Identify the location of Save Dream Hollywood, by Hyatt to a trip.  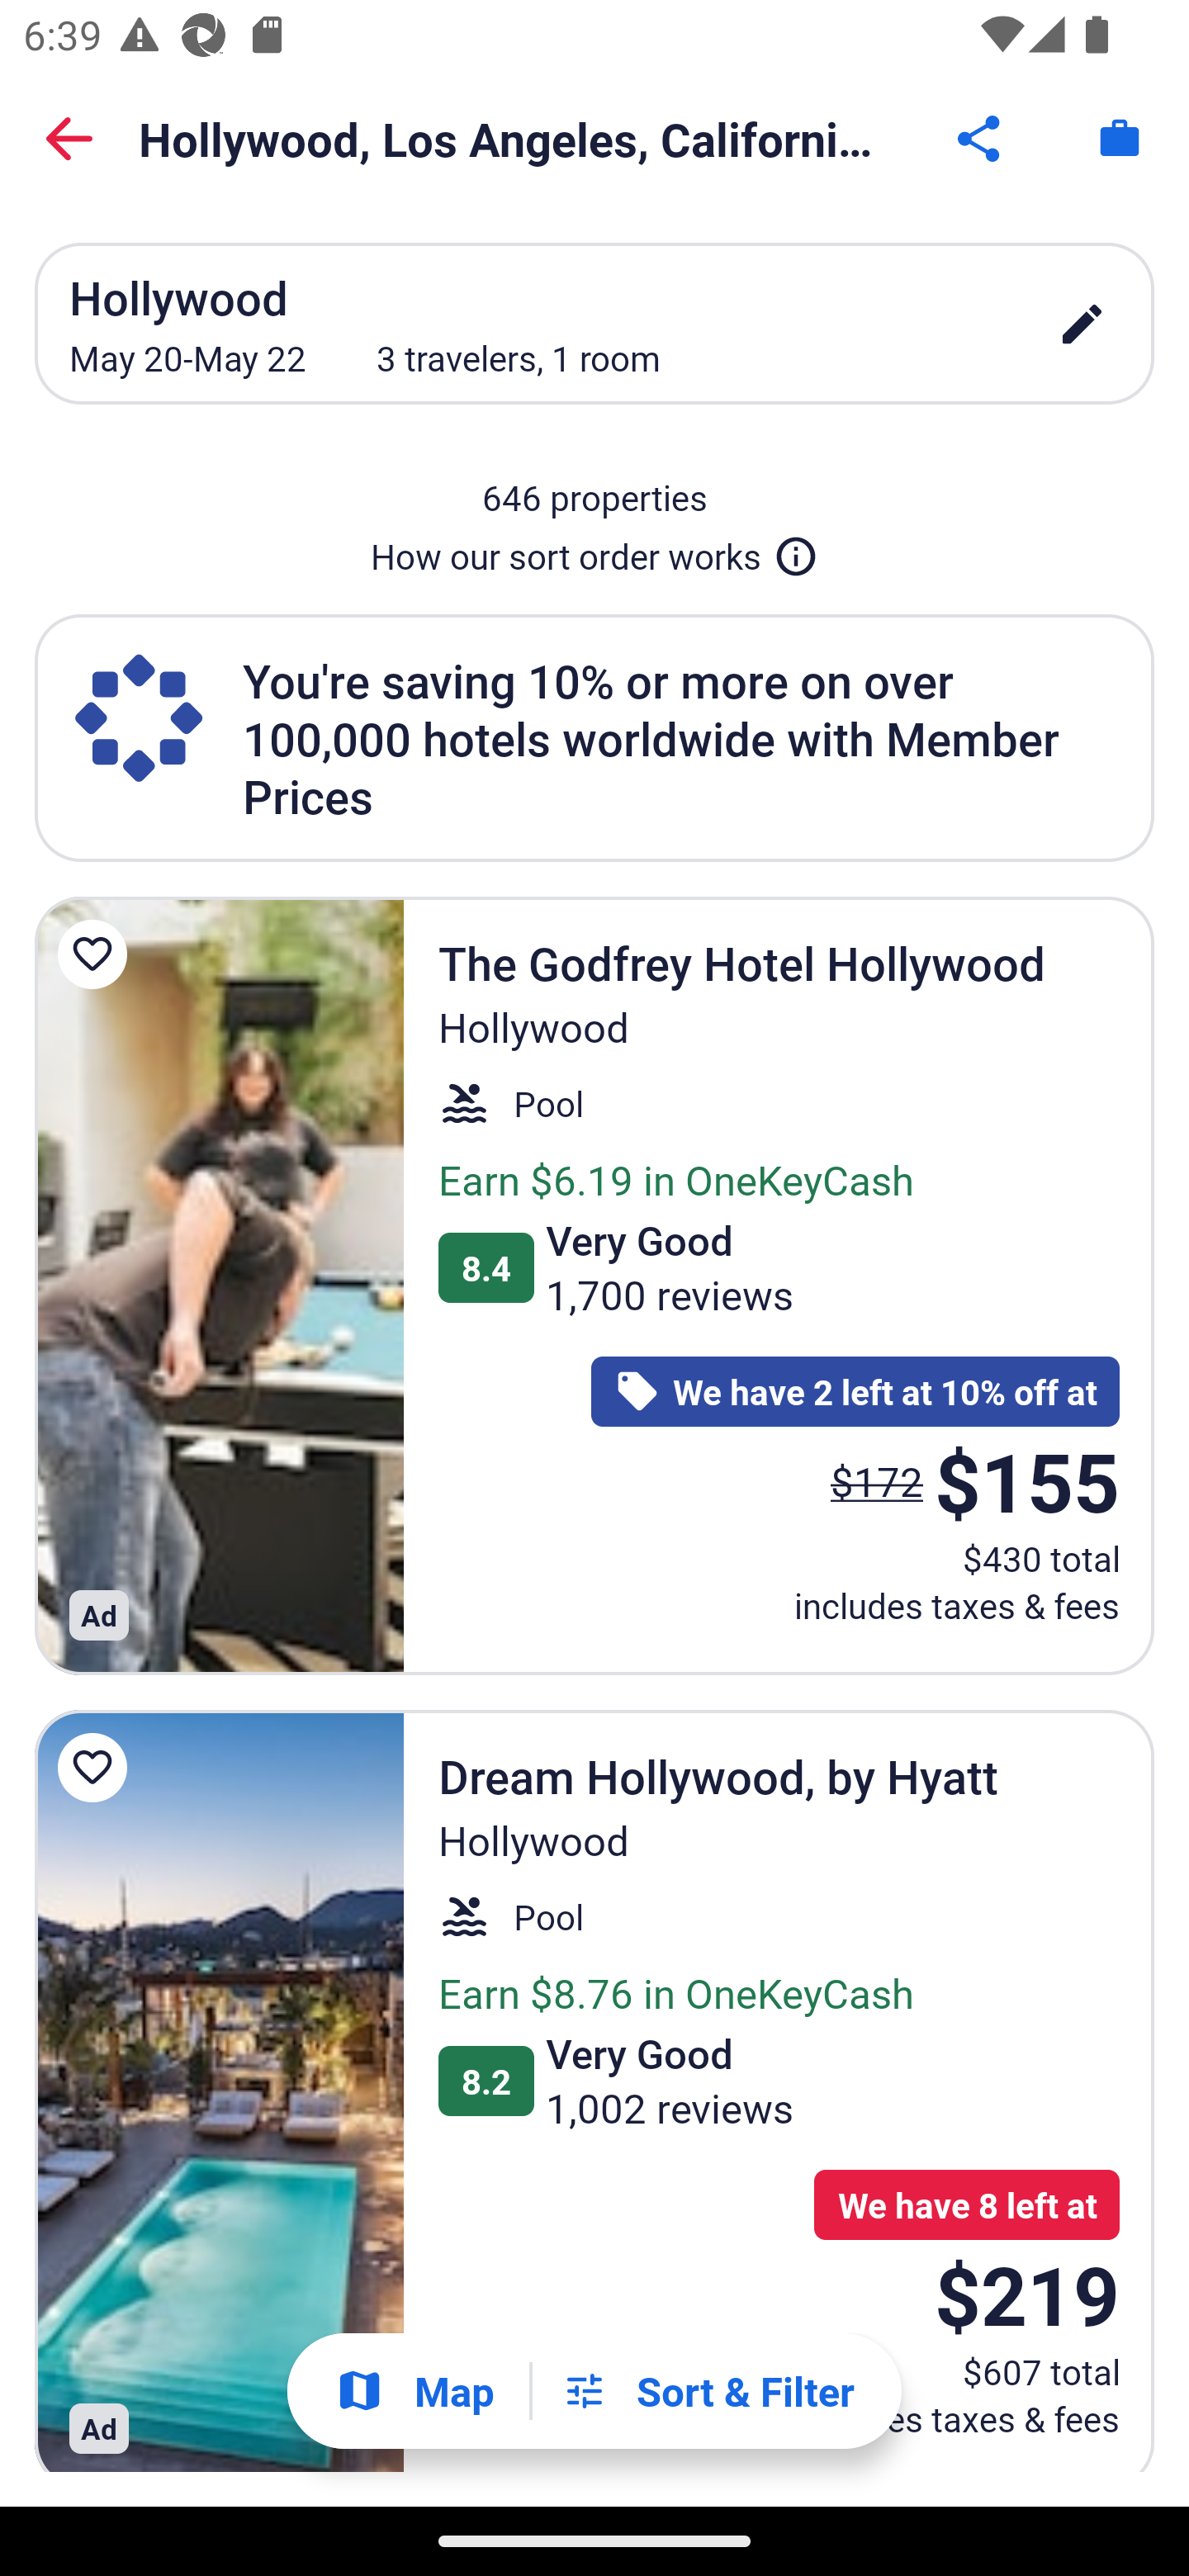
(97, 1767).